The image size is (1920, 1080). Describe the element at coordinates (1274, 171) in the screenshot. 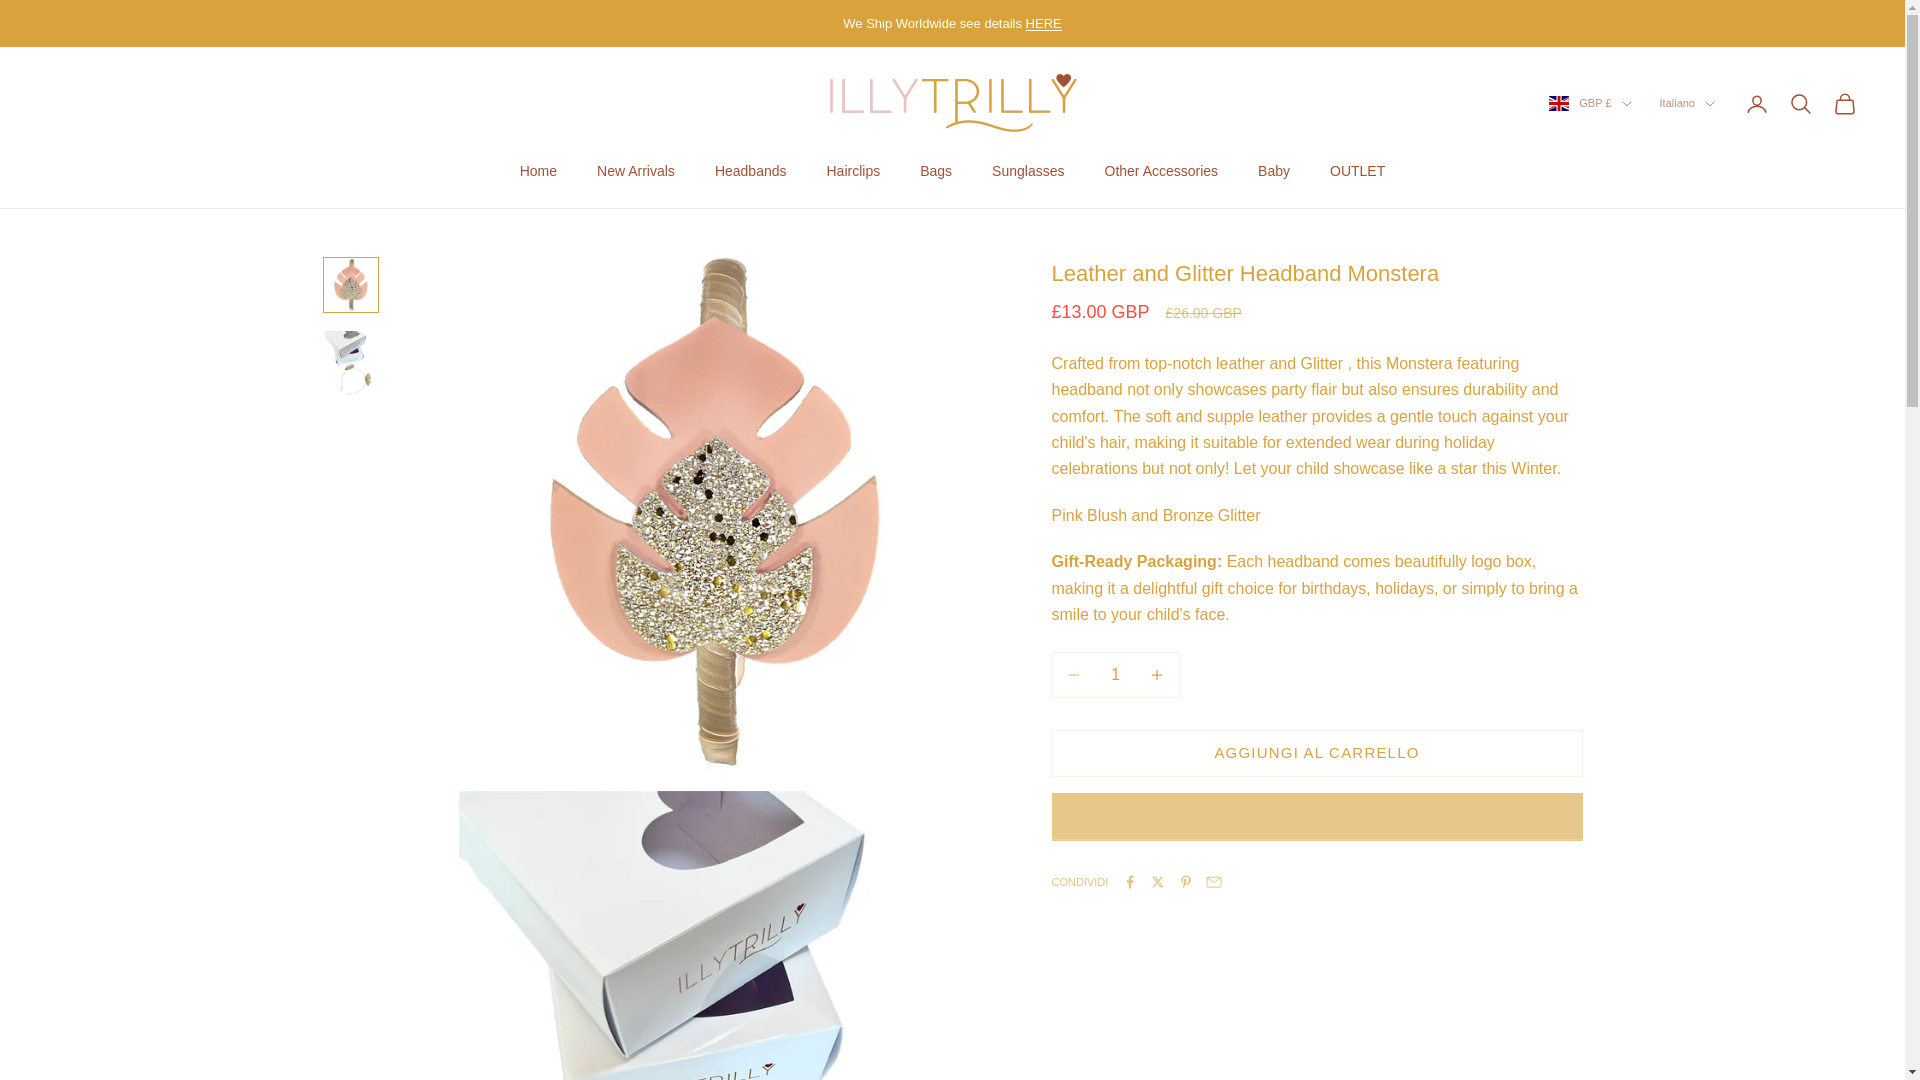

I see `Baby` at that location.